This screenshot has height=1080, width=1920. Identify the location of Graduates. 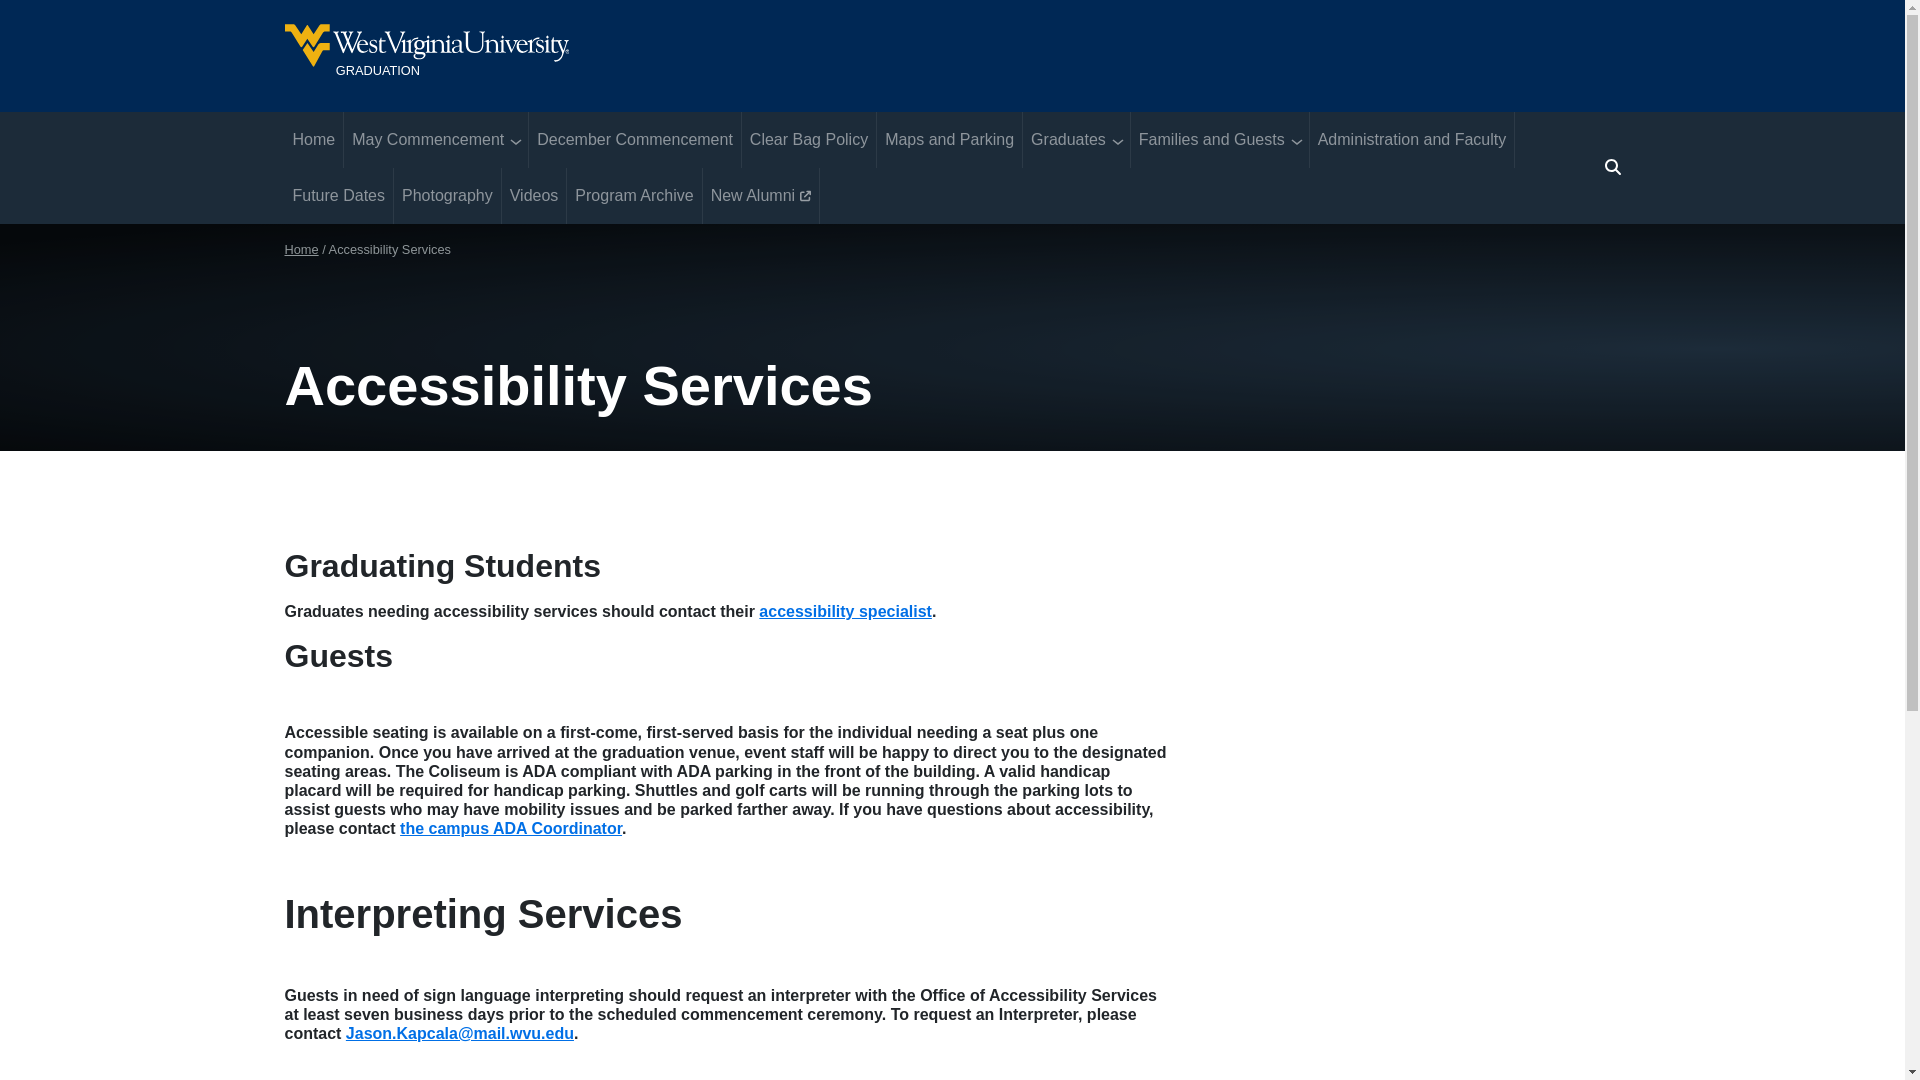
(1064, 140).